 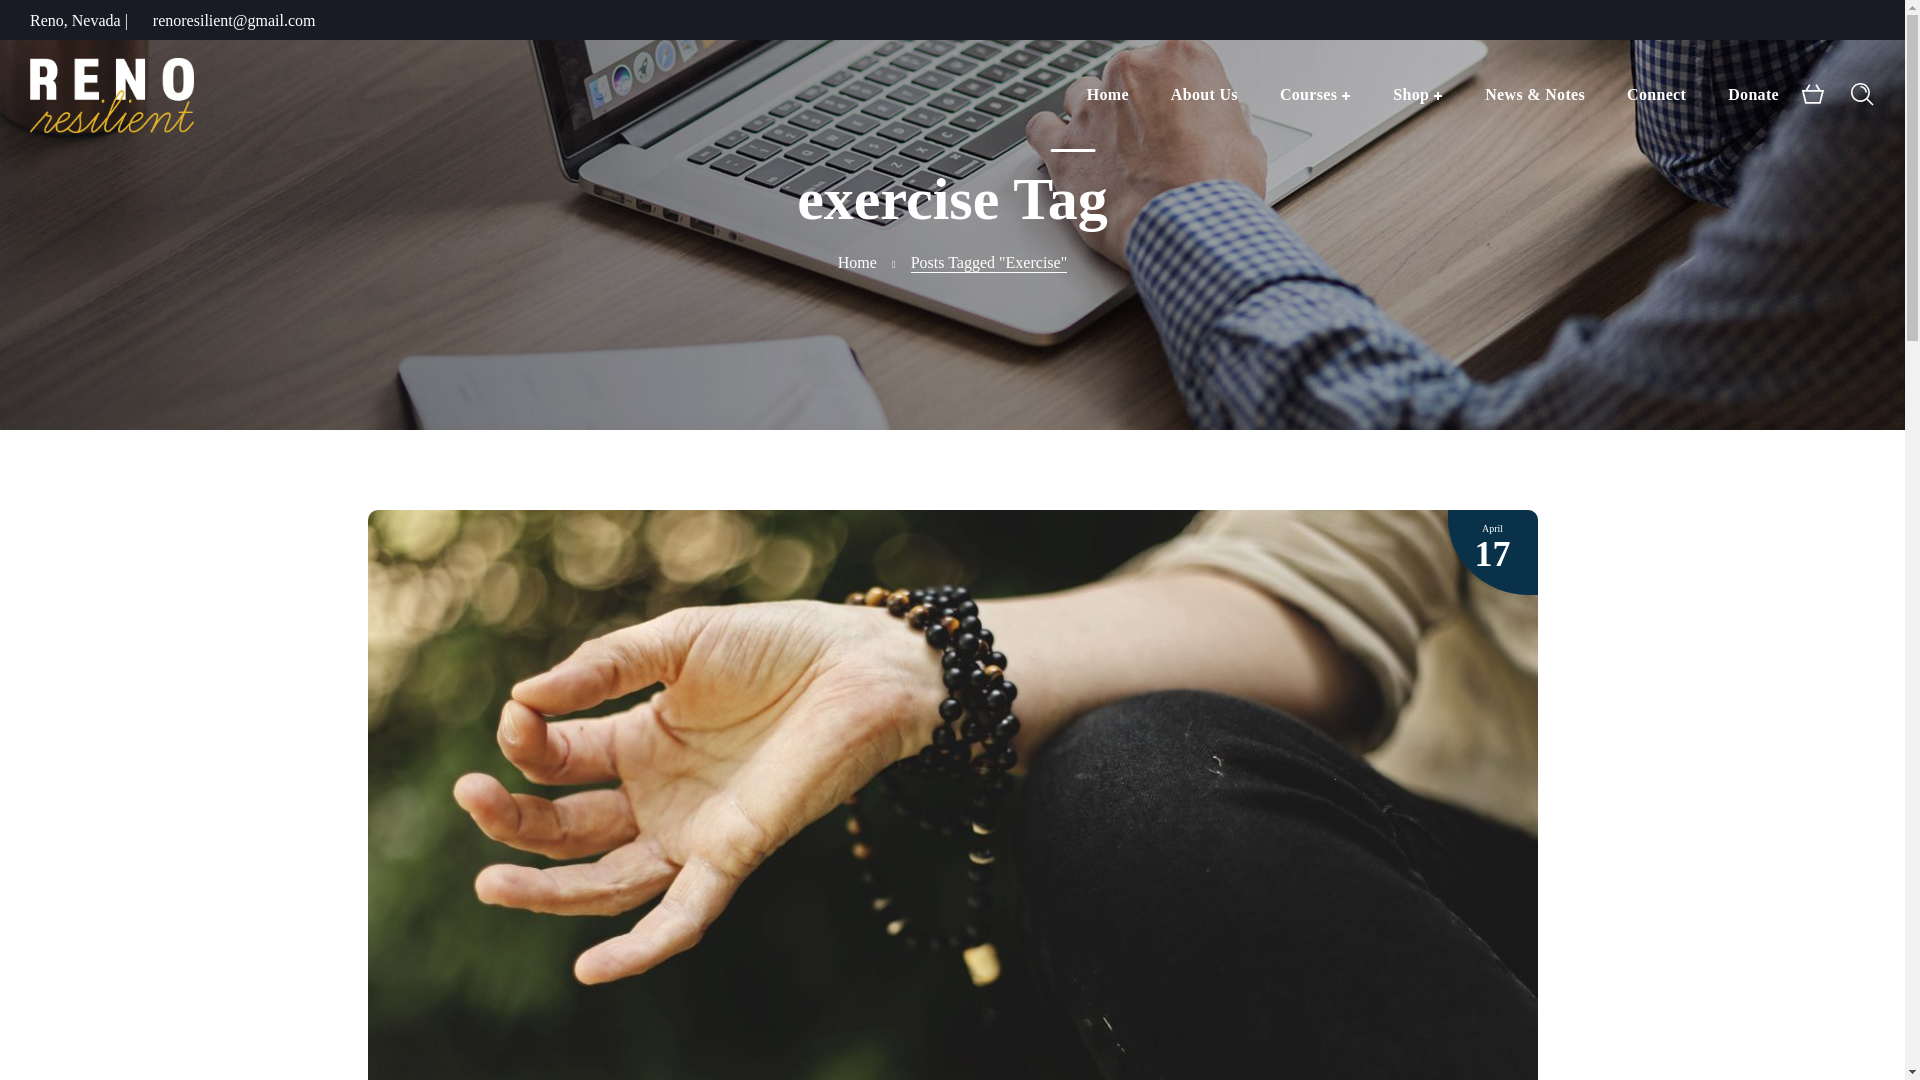 What do you see at coordinates (1204, 94) in the screenshot?
I see `About Us` at bounding box center [1204, 94].